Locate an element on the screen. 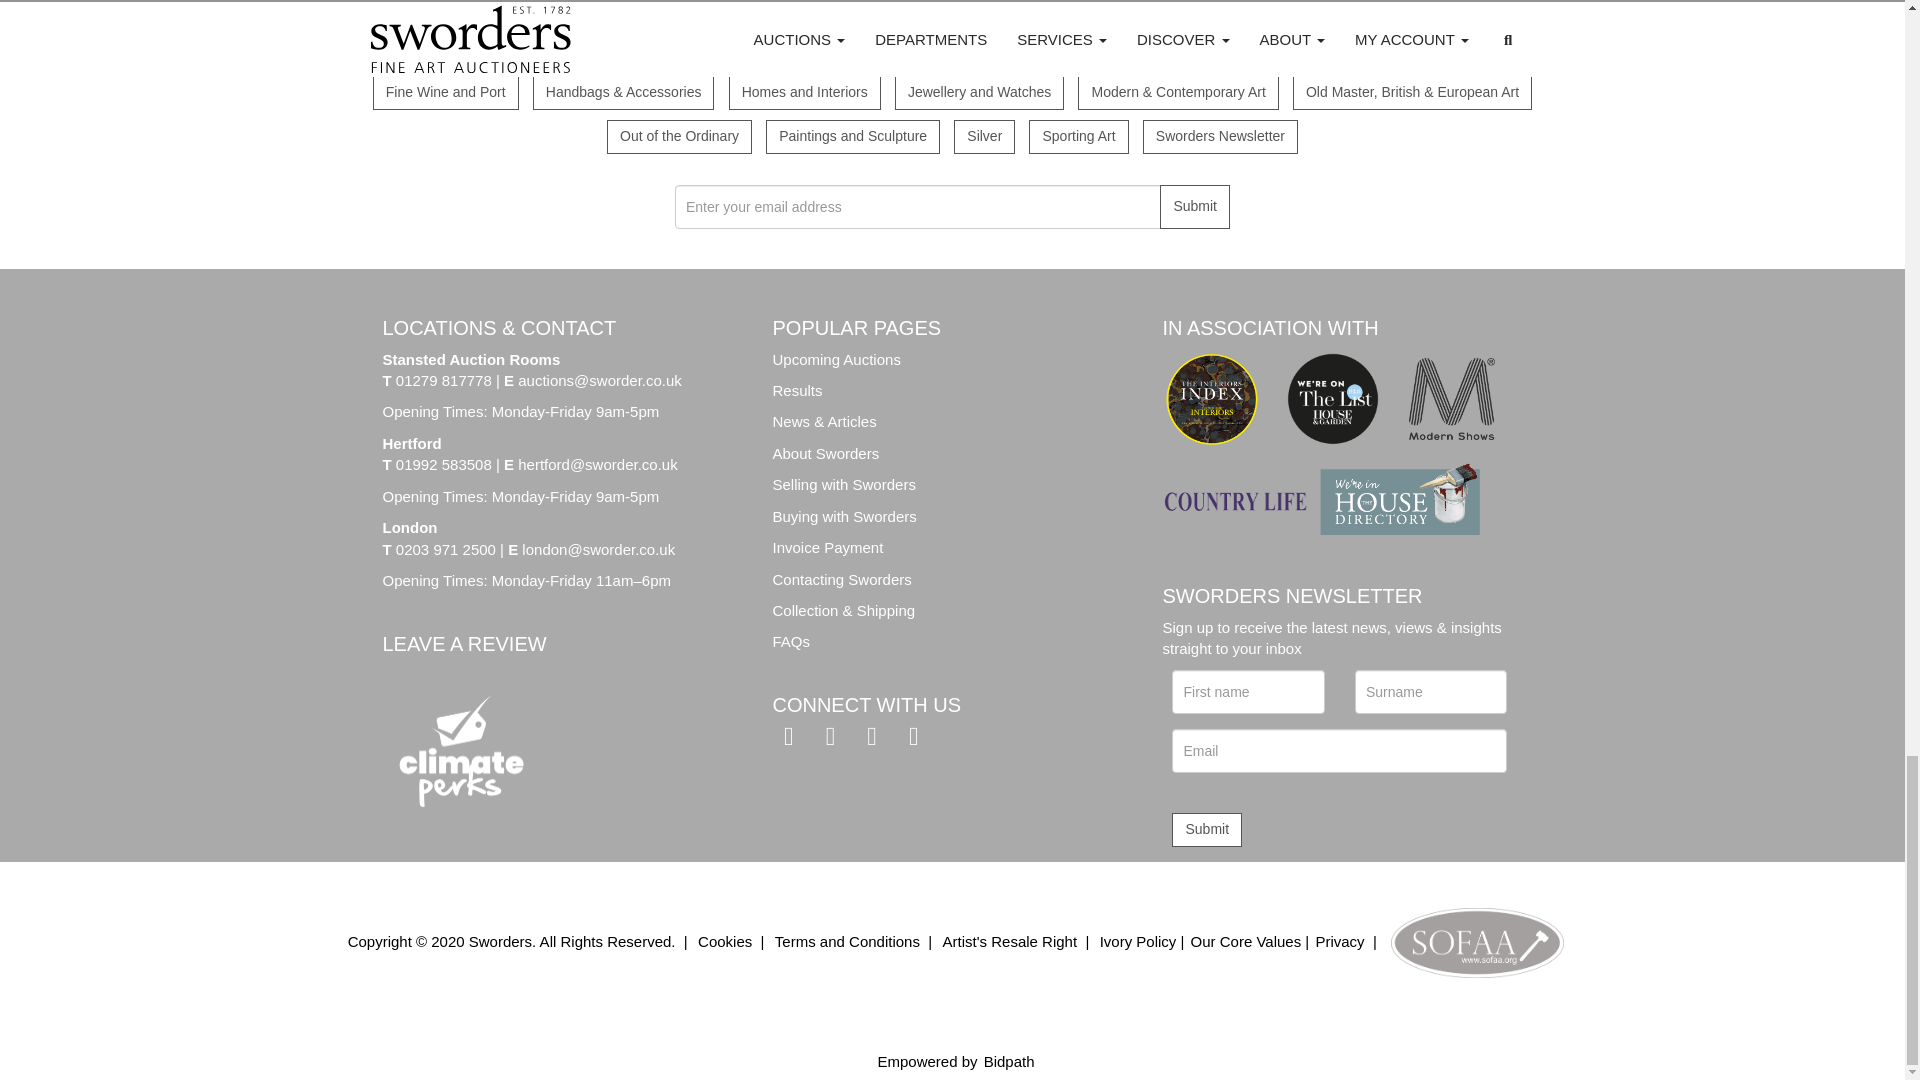  ea748b3d0a is located at coordinates (914, 94).